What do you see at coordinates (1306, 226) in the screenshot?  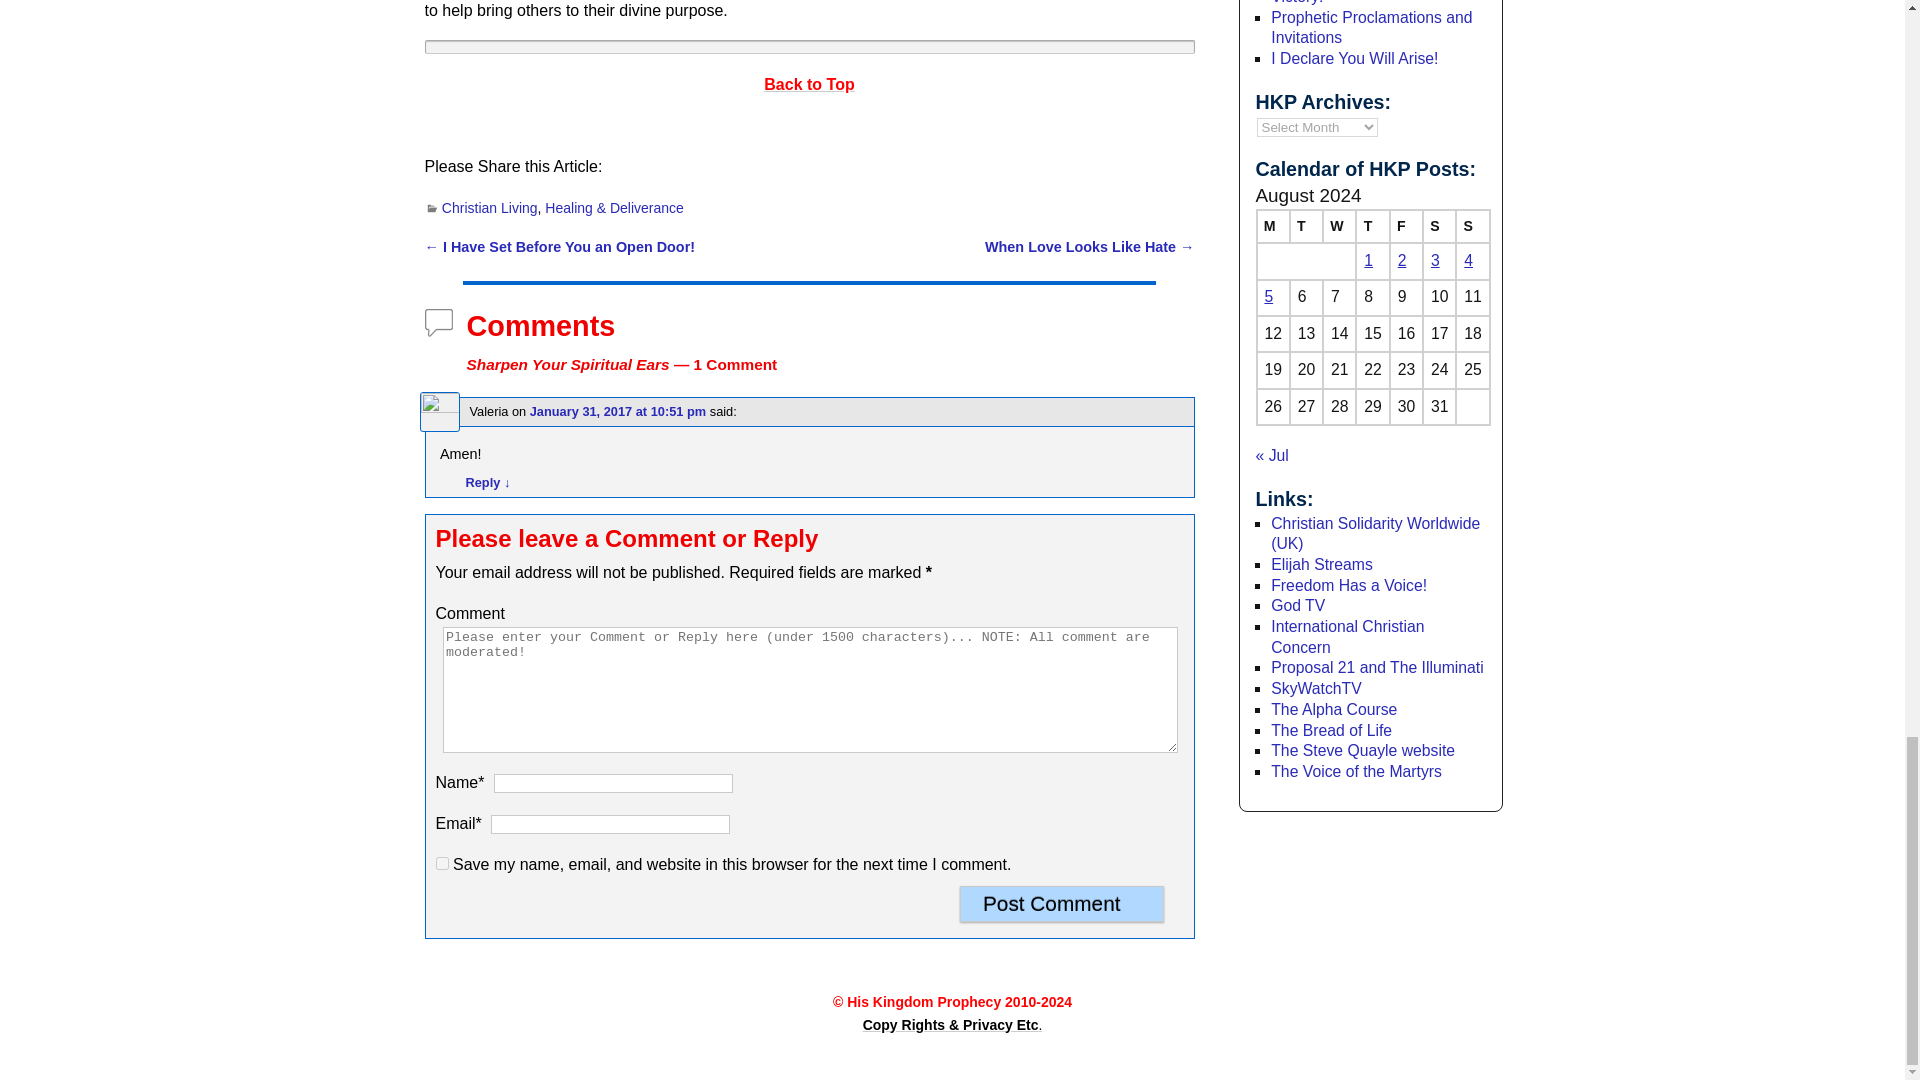 I see `Tuesday` at bounding box center [1306, 226].